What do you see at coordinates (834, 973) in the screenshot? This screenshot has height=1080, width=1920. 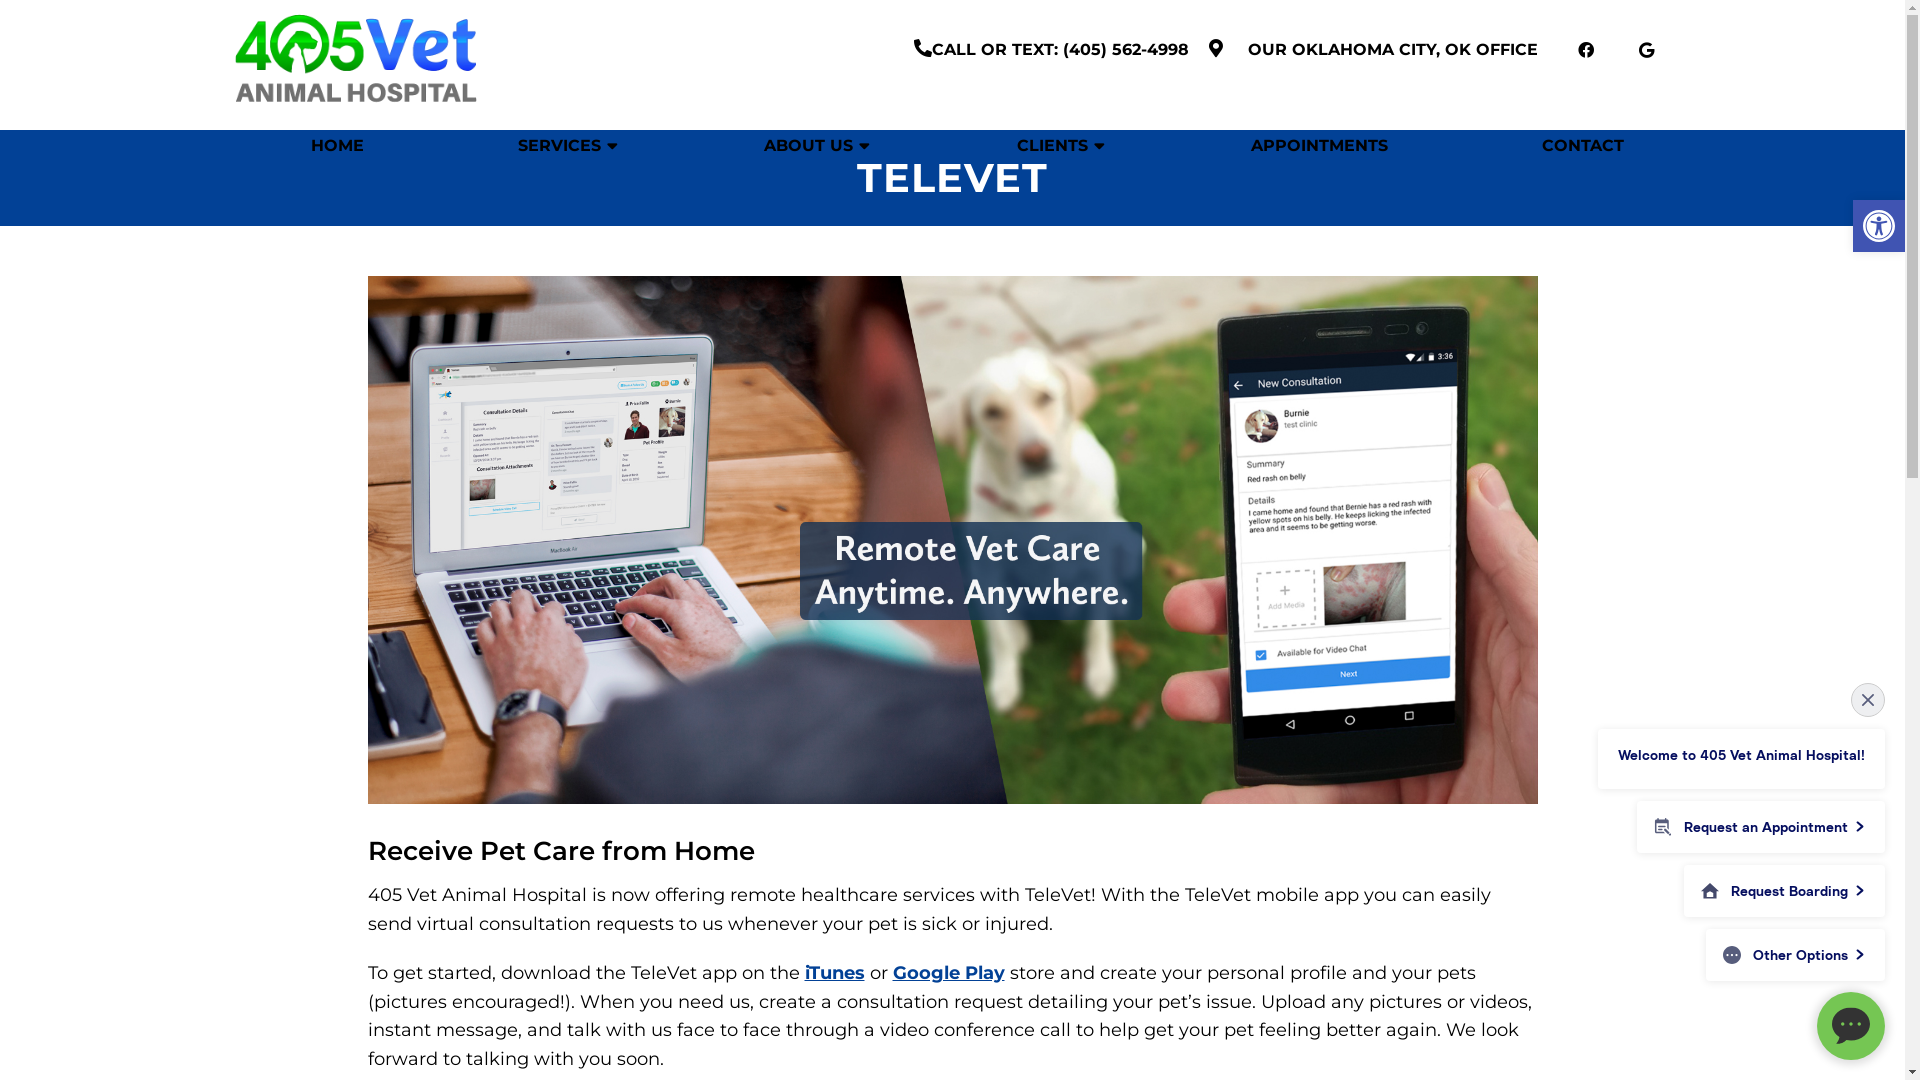 I see `iTunes` at bounding box center [834, 973].